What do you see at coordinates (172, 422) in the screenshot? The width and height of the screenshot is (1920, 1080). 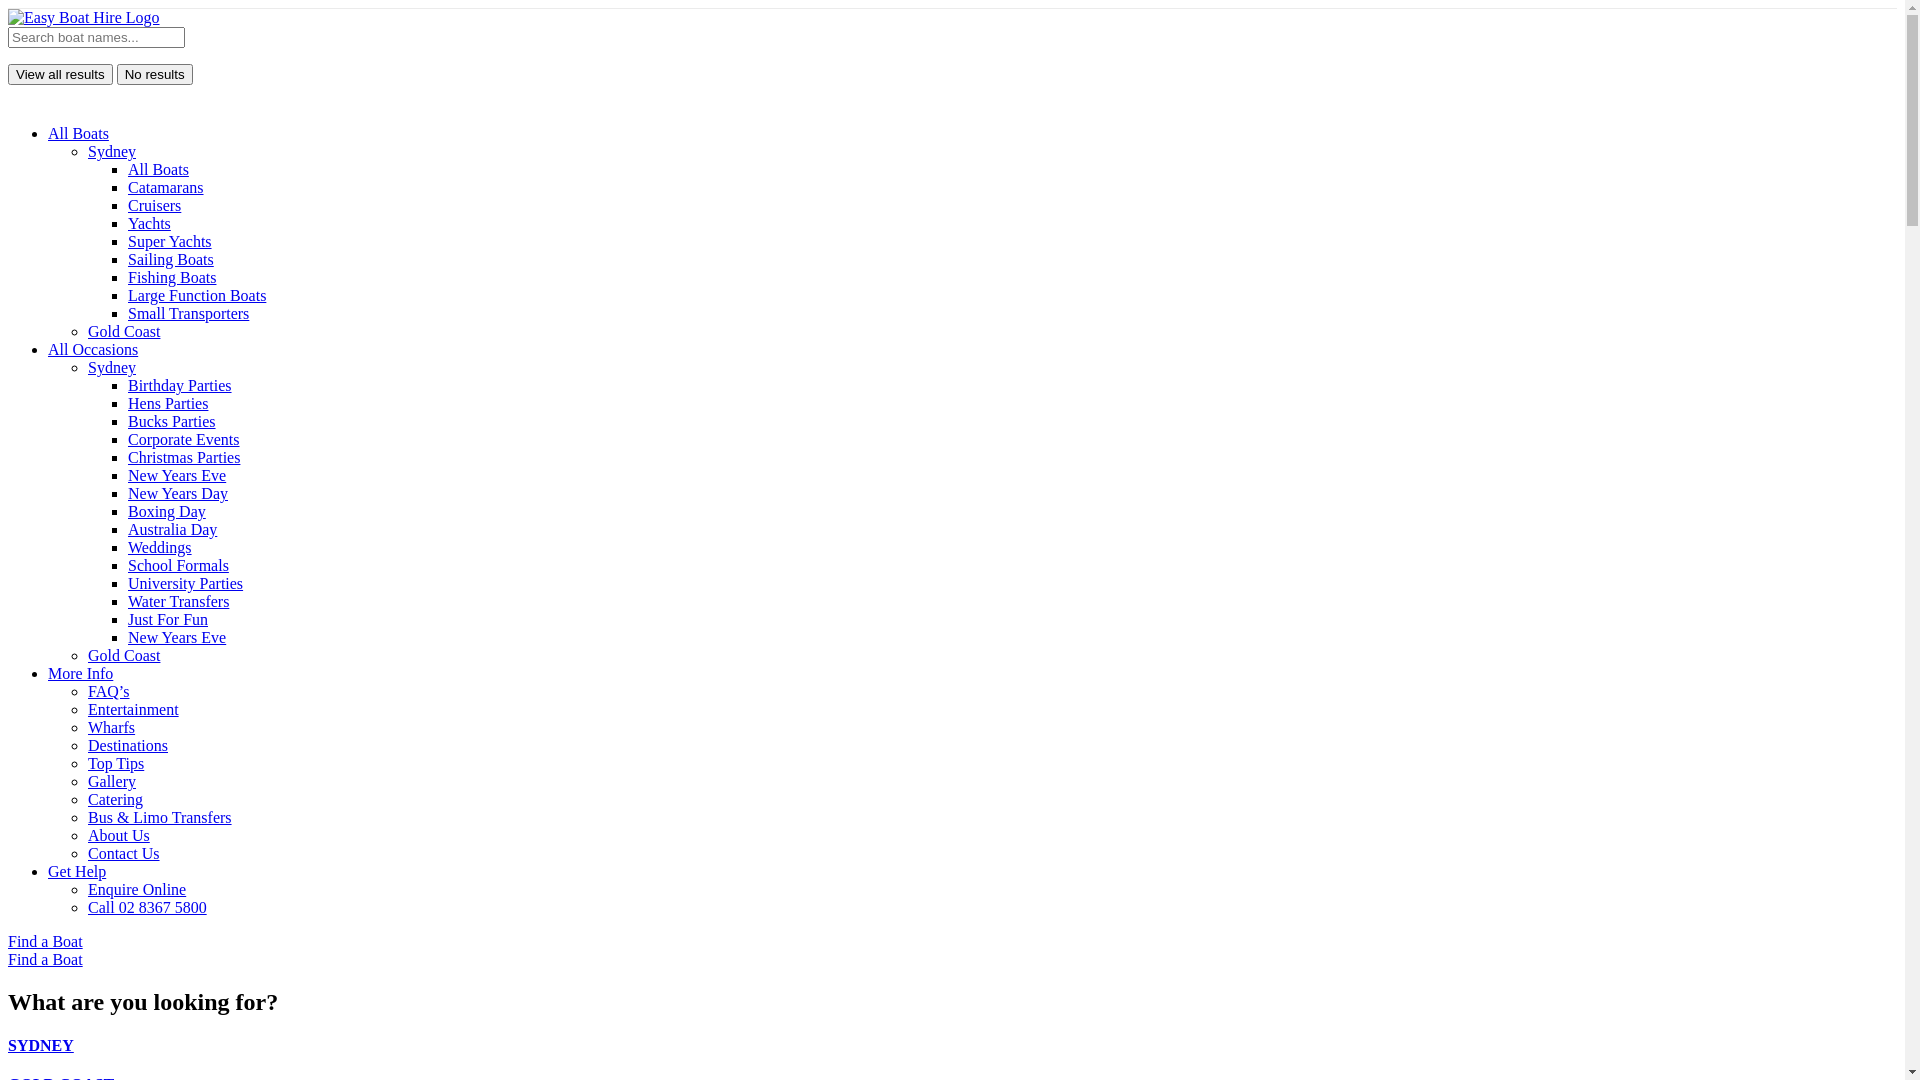 I see `Bucks Parties` at bounding box center [172, 422].